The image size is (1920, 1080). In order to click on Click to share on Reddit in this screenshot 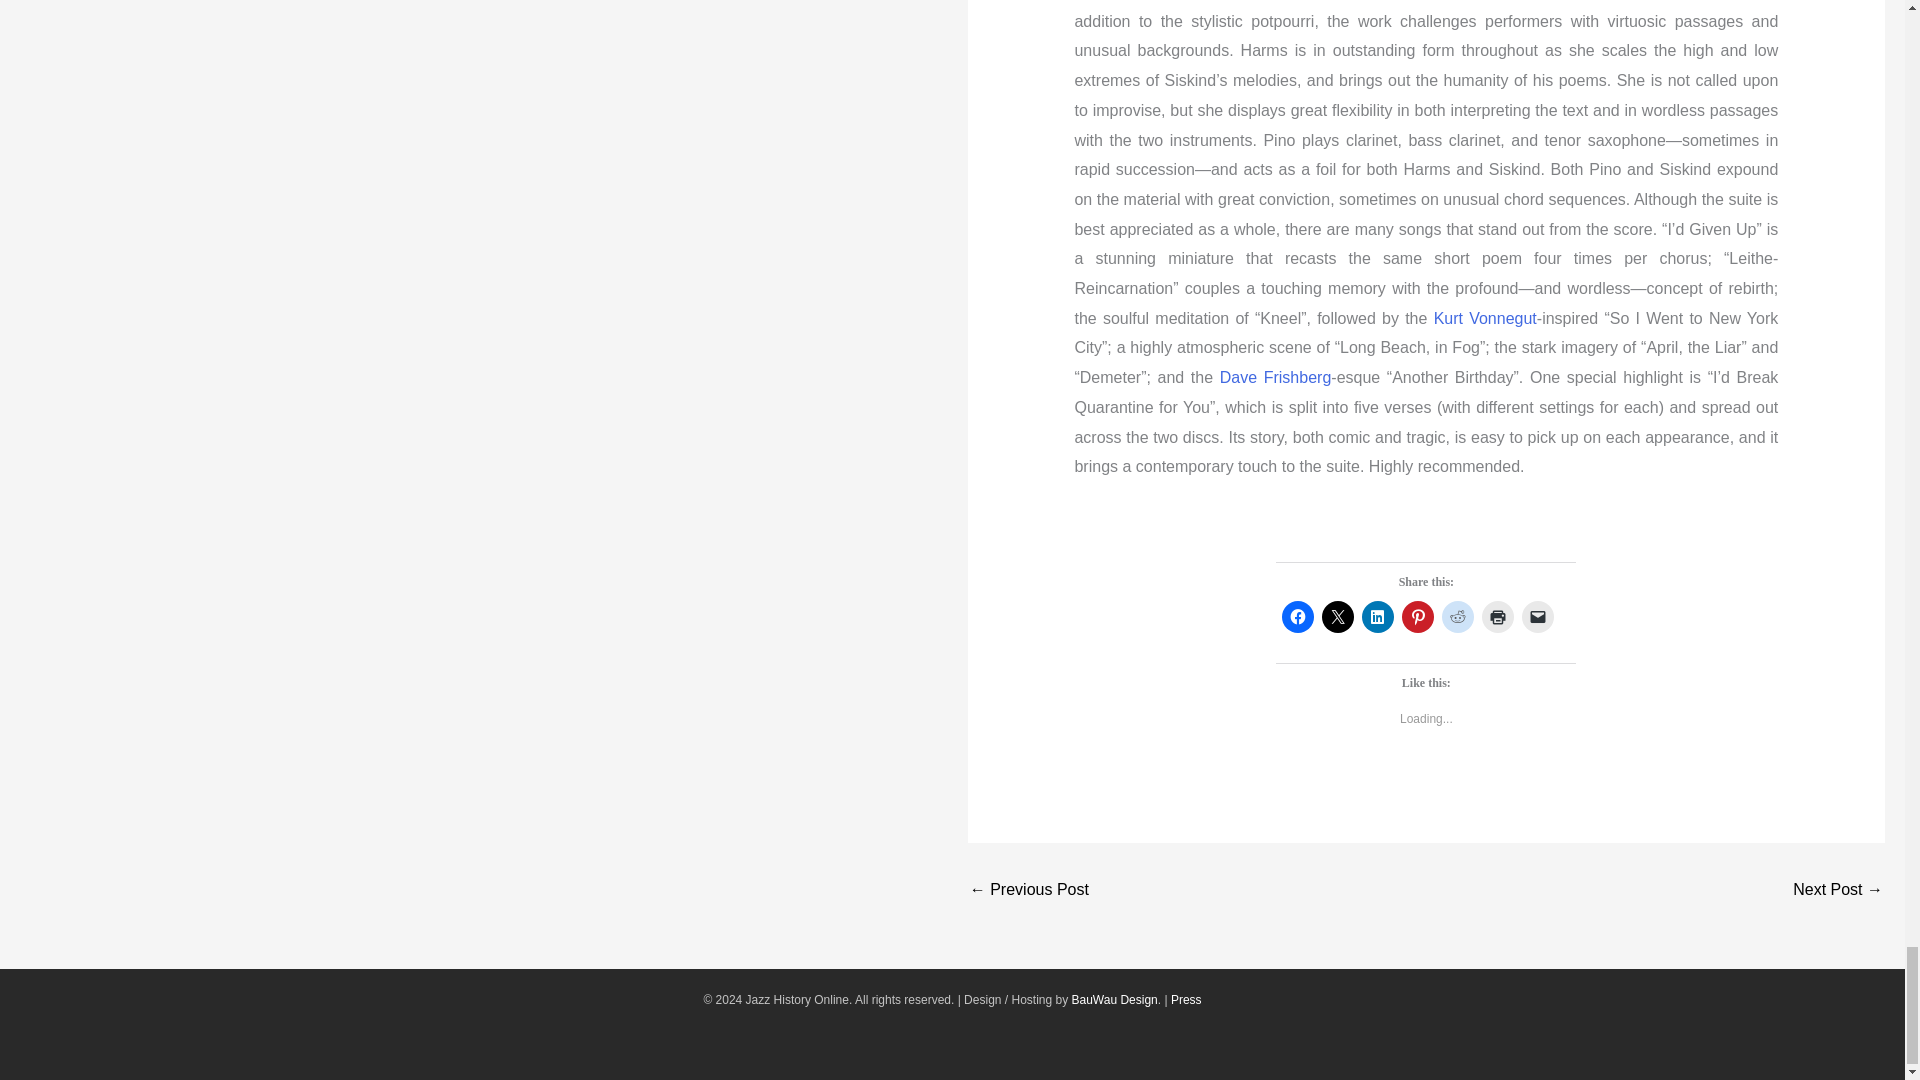, I will do `click(1458, 616)`.